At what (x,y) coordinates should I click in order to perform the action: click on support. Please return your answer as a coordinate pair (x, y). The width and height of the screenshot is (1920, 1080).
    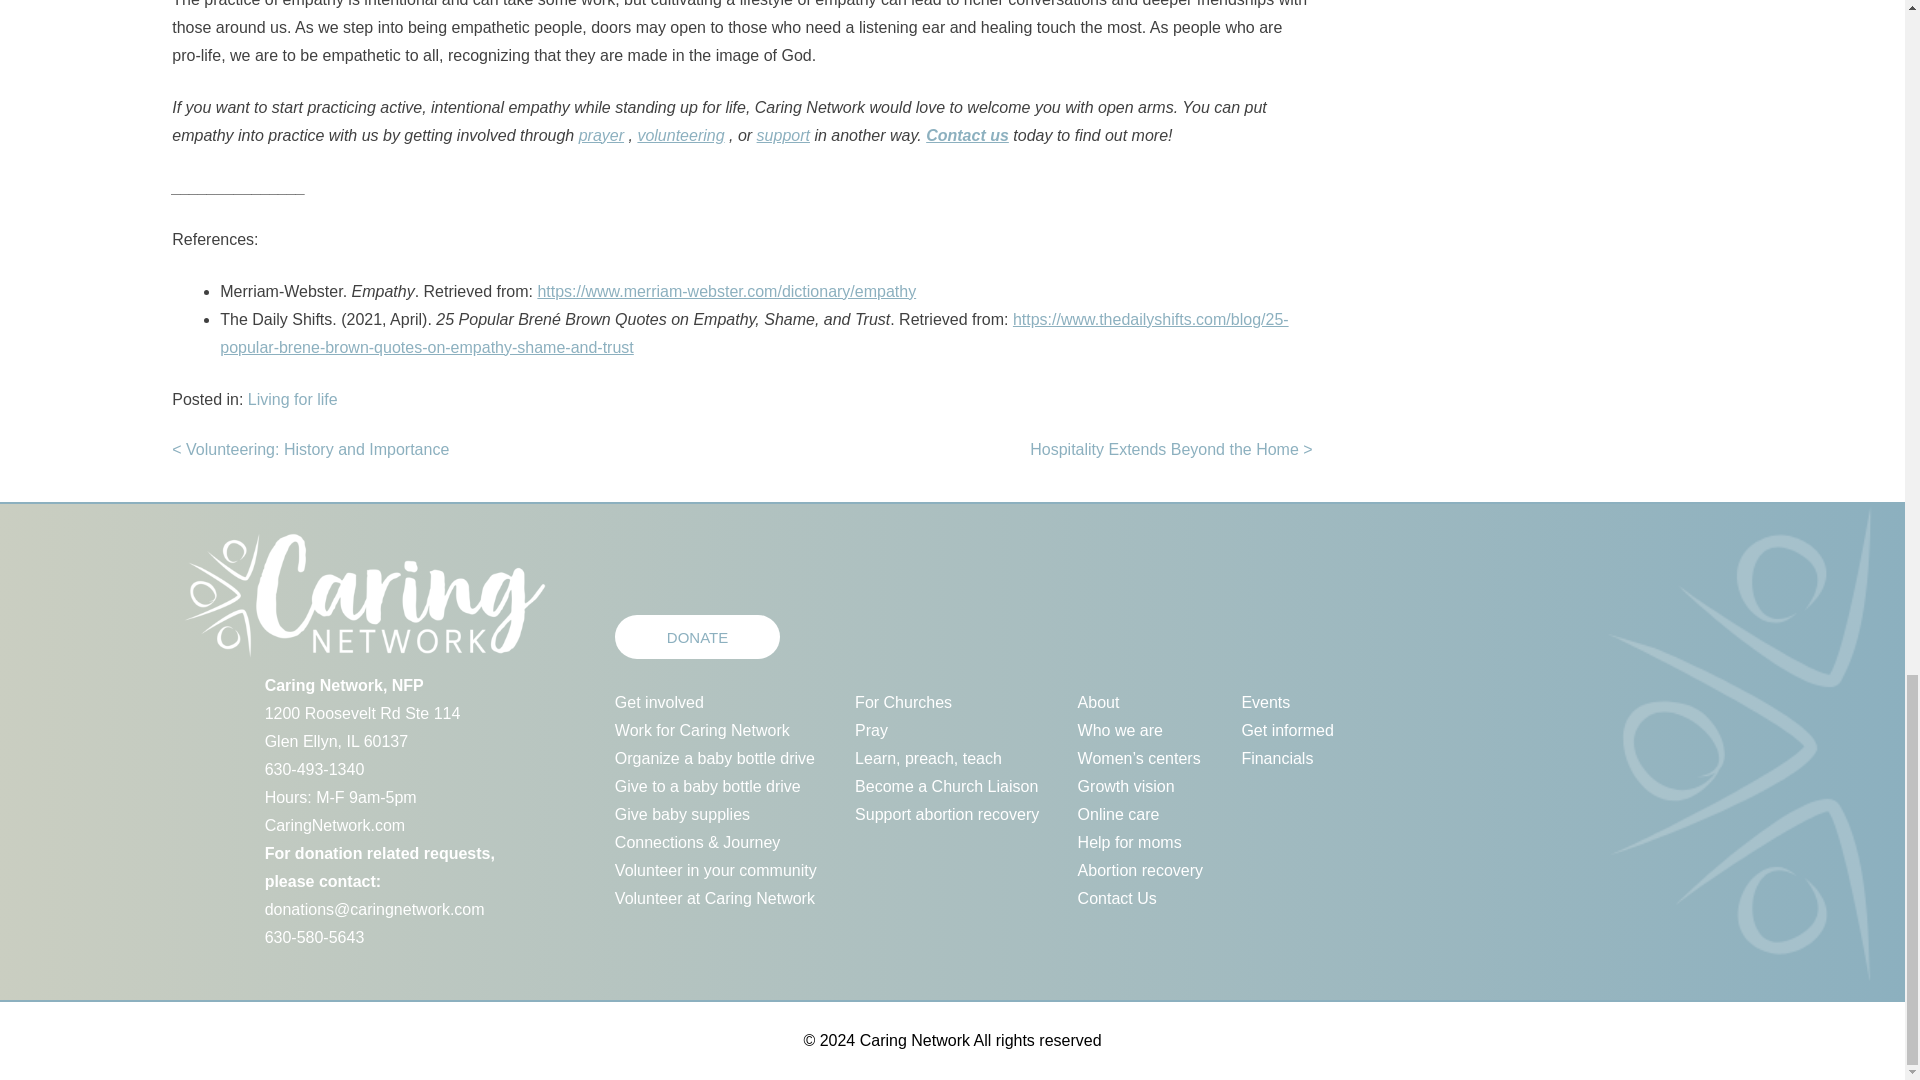
    Looking at the image, I should click on (783, 135).